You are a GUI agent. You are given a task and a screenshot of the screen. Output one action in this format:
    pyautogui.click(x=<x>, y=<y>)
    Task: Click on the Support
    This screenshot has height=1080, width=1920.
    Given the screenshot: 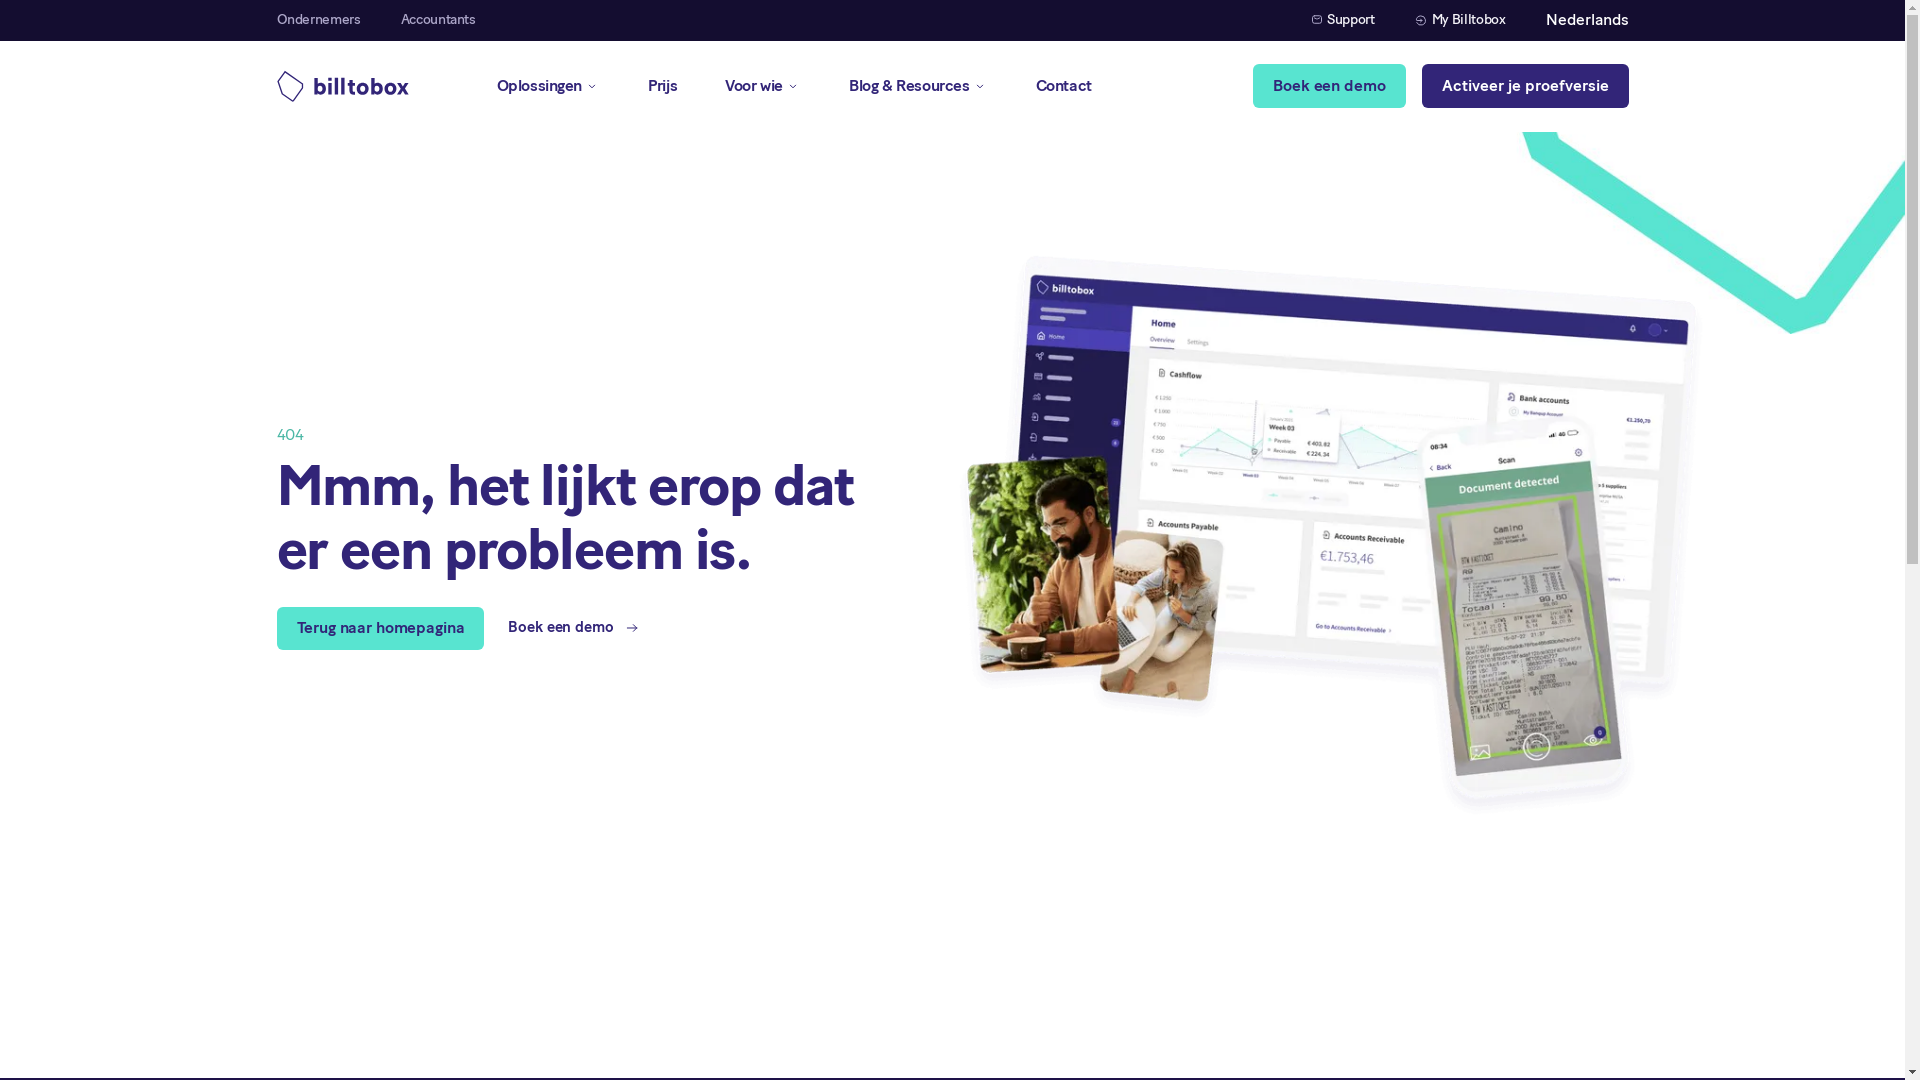 What is the action you would take?
    pyautogui.click(x=1344, y=20)
    